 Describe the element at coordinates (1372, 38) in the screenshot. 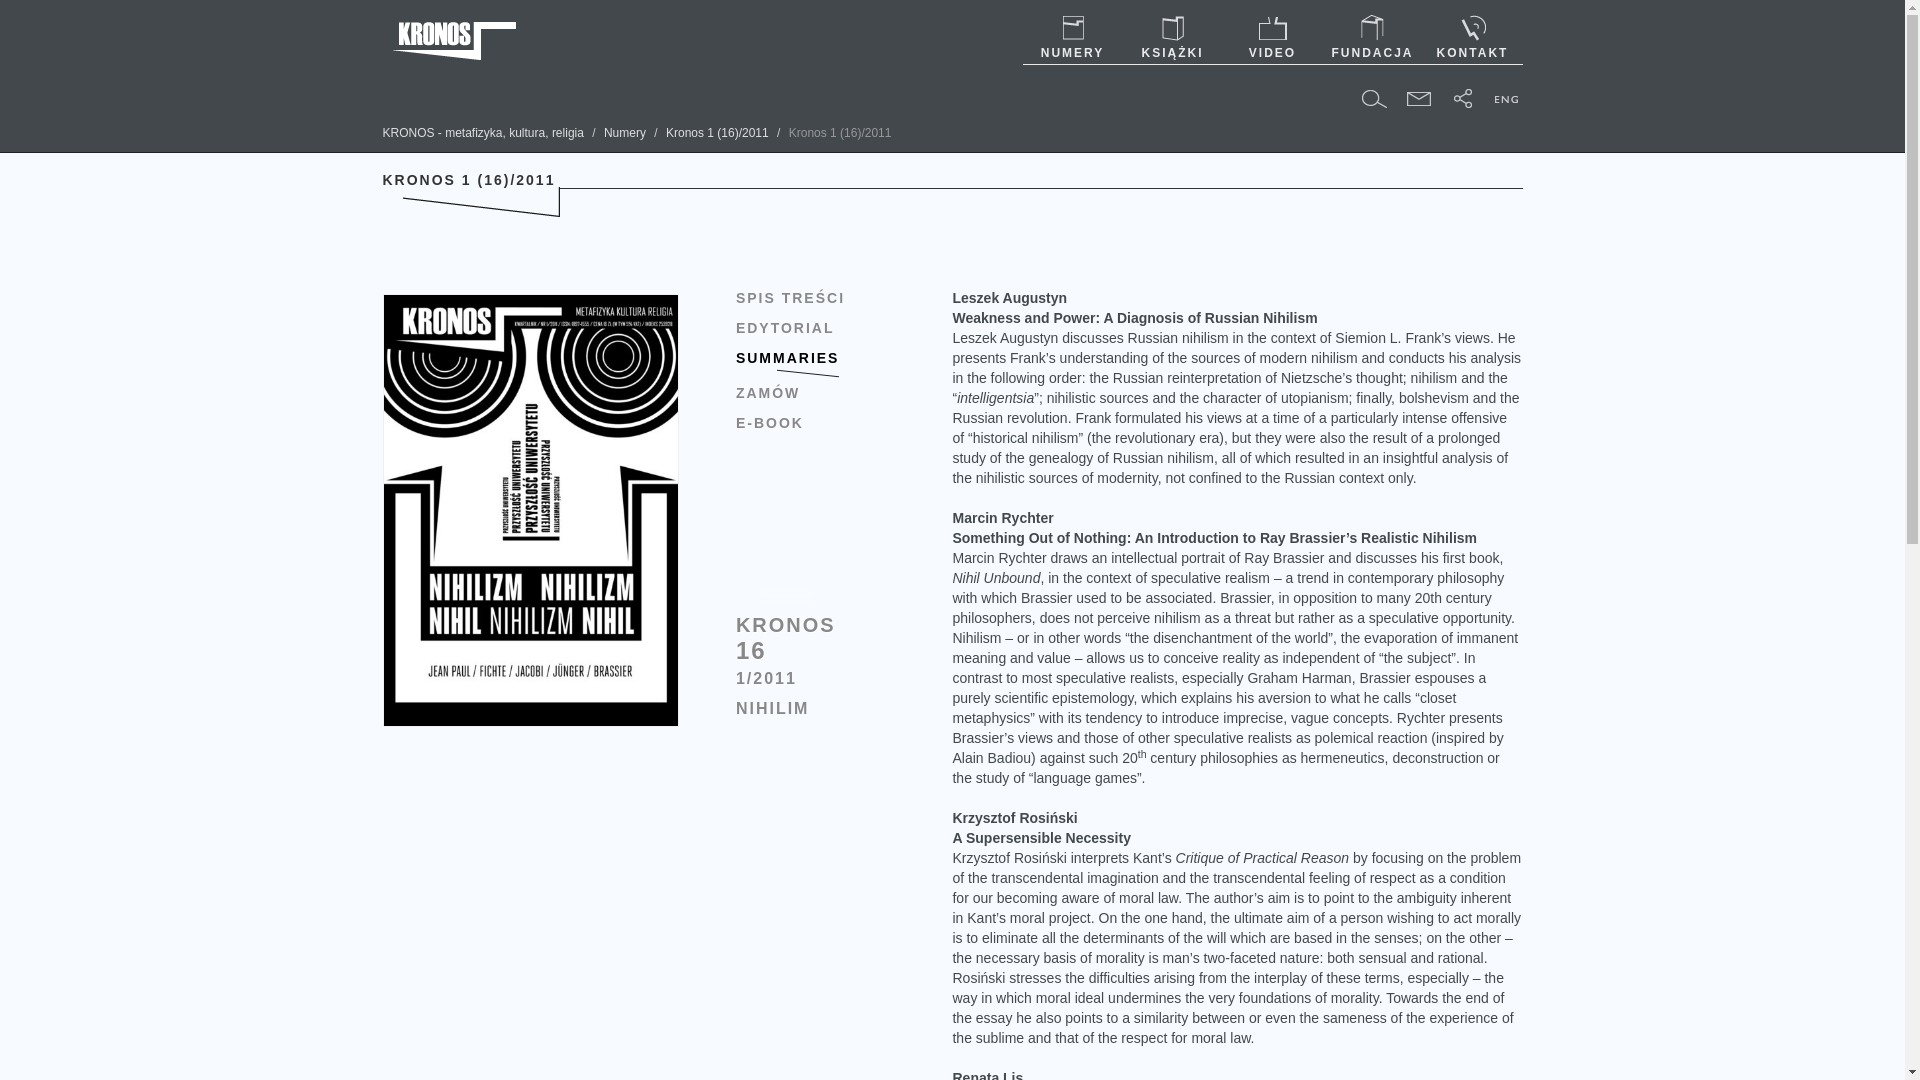

I see `FUNDACJA` at that location.